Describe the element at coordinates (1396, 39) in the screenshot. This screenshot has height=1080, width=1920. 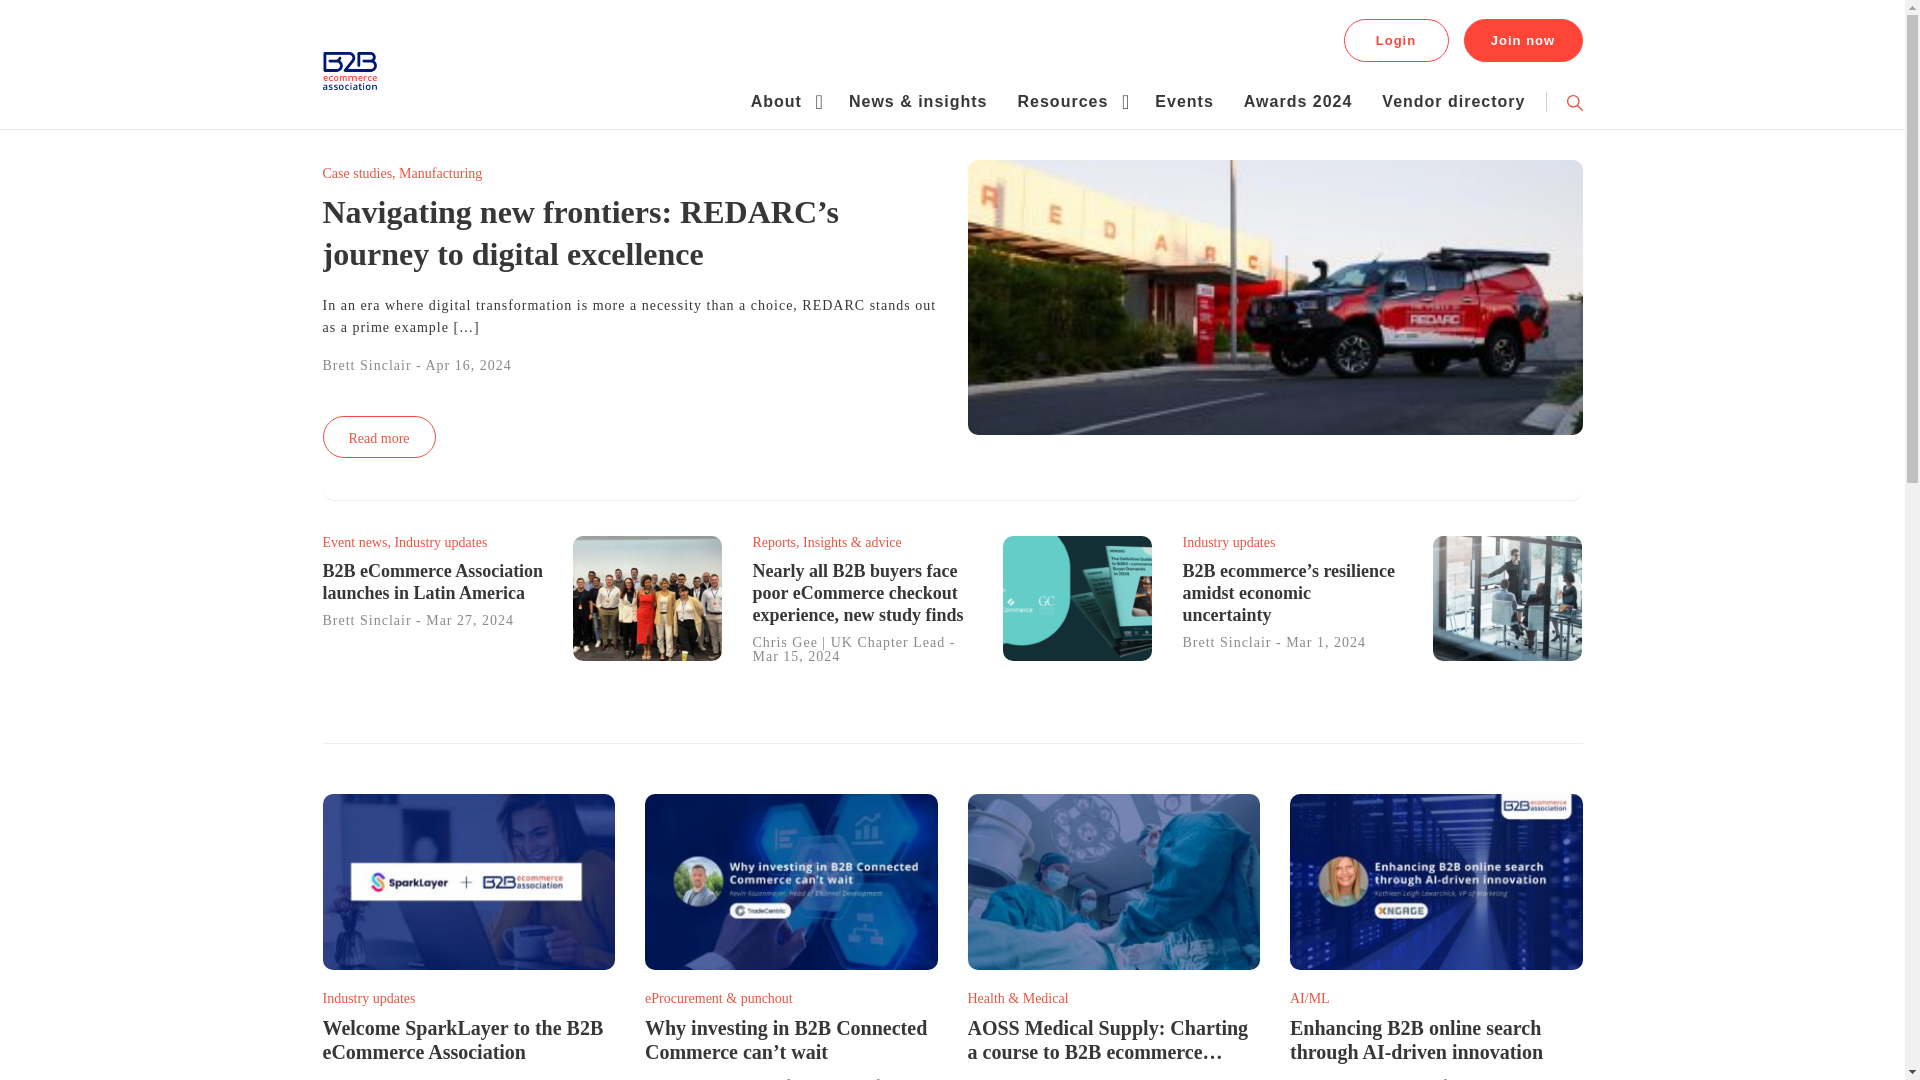
I see `Login` at that location.